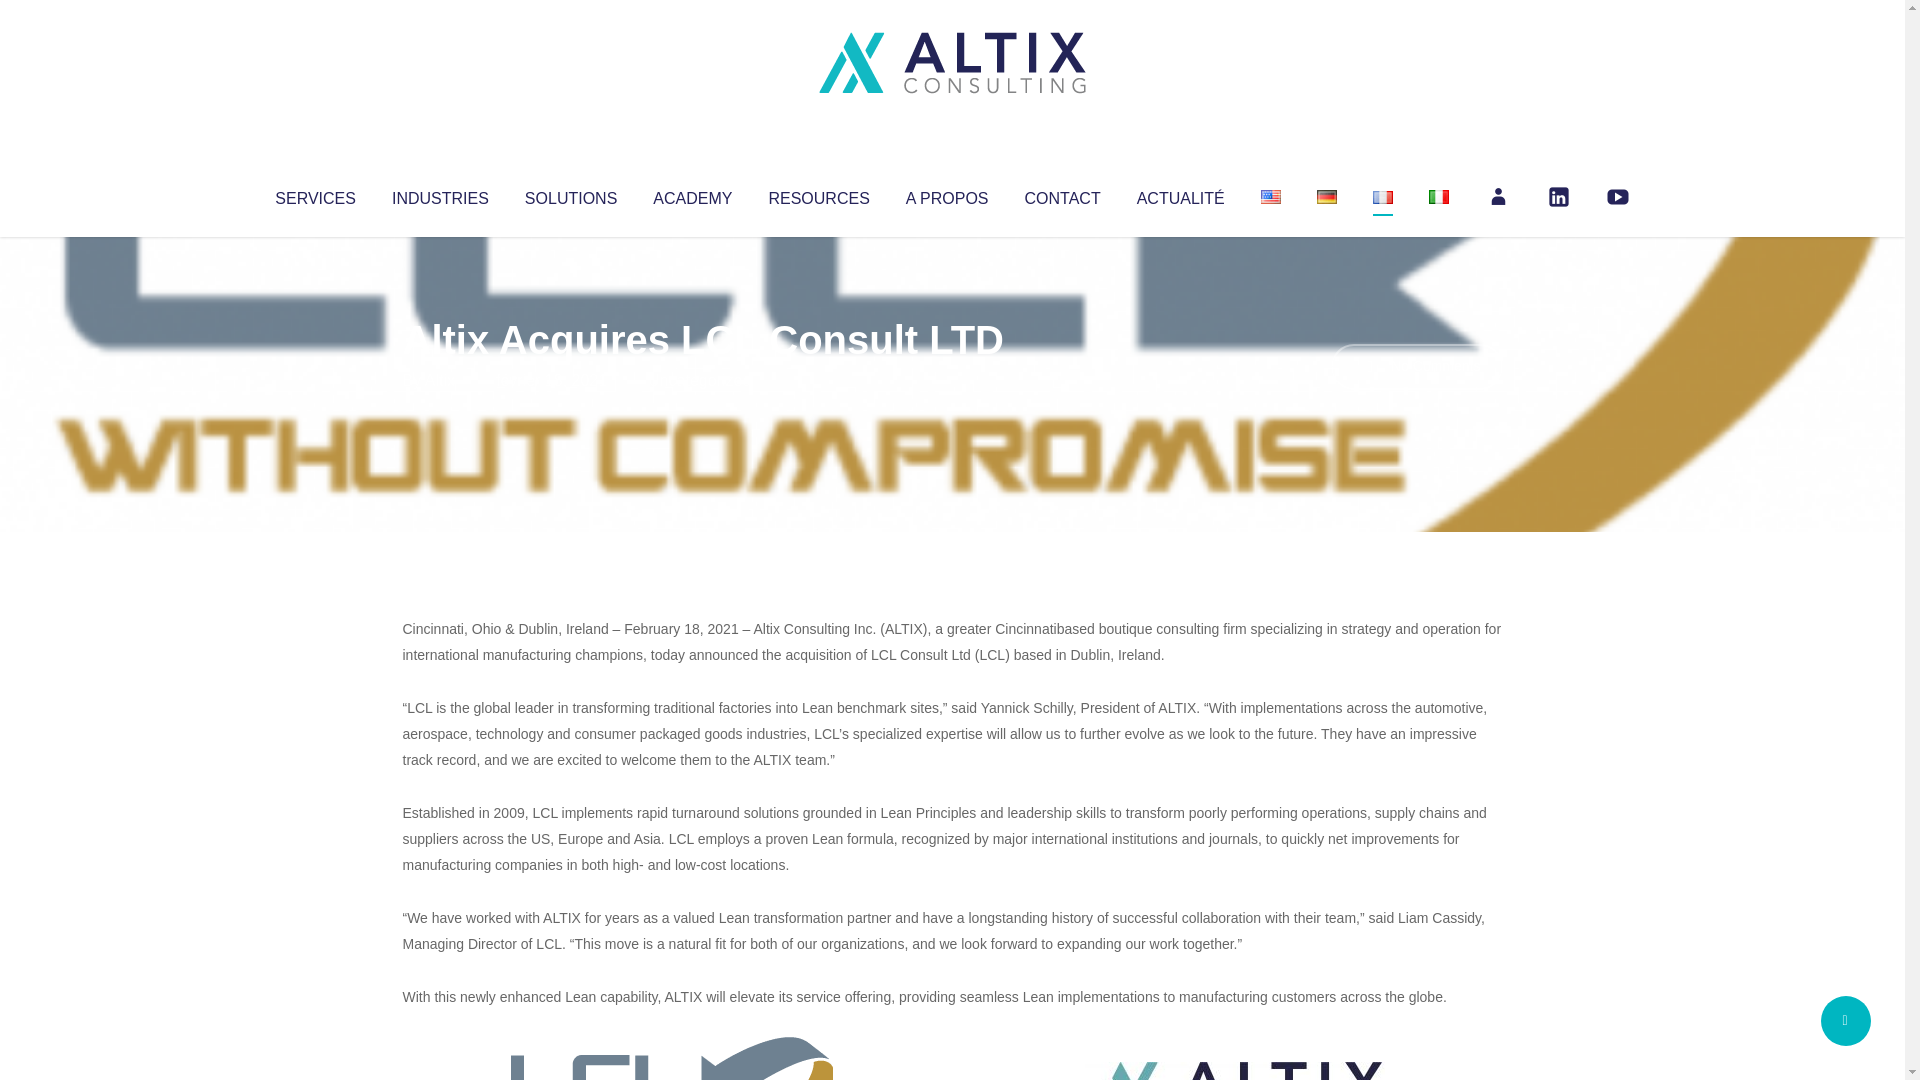 Image resolution: width=1920 pixels, height=1080 pixels. Describe the element at coordinates (947, 194) in the screenshot. I see `A PROPOS` at that location.